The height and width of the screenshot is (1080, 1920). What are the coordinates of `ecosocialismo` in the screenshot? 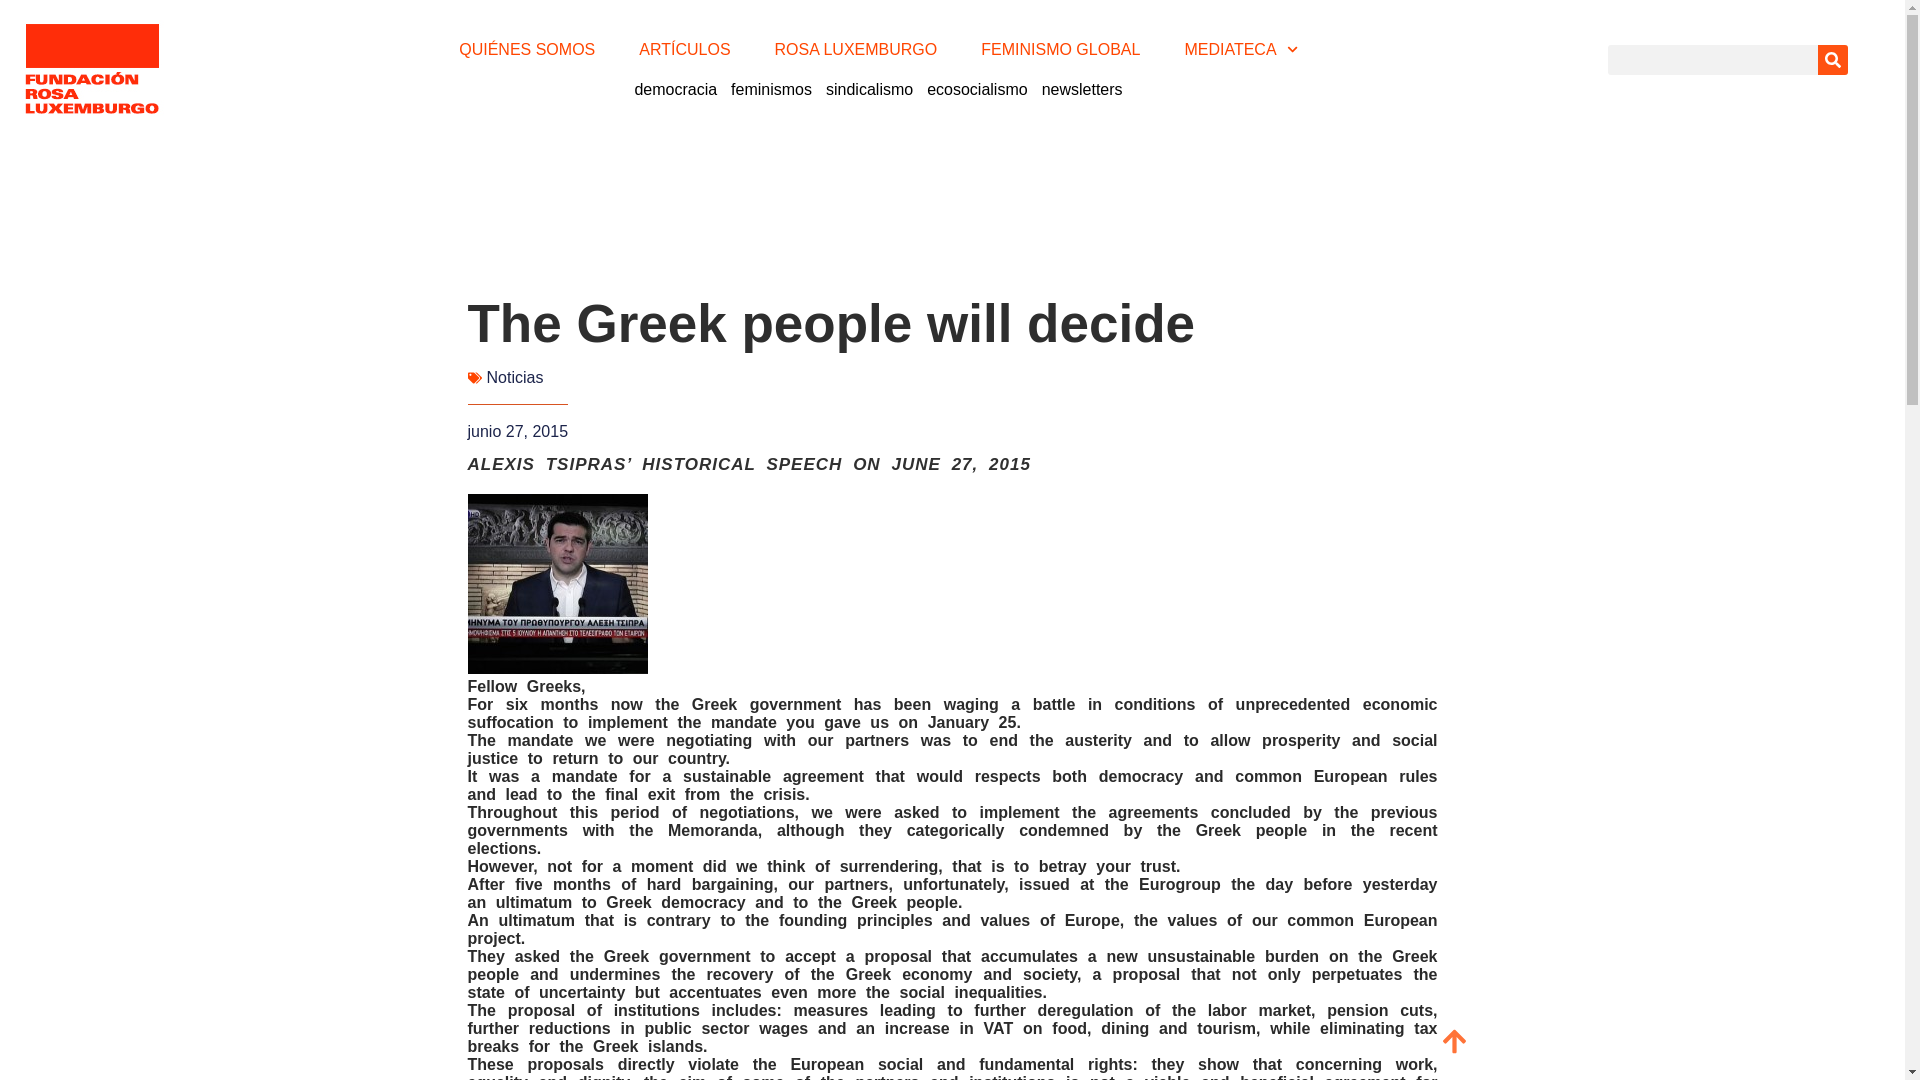 It's located at (976, 90).